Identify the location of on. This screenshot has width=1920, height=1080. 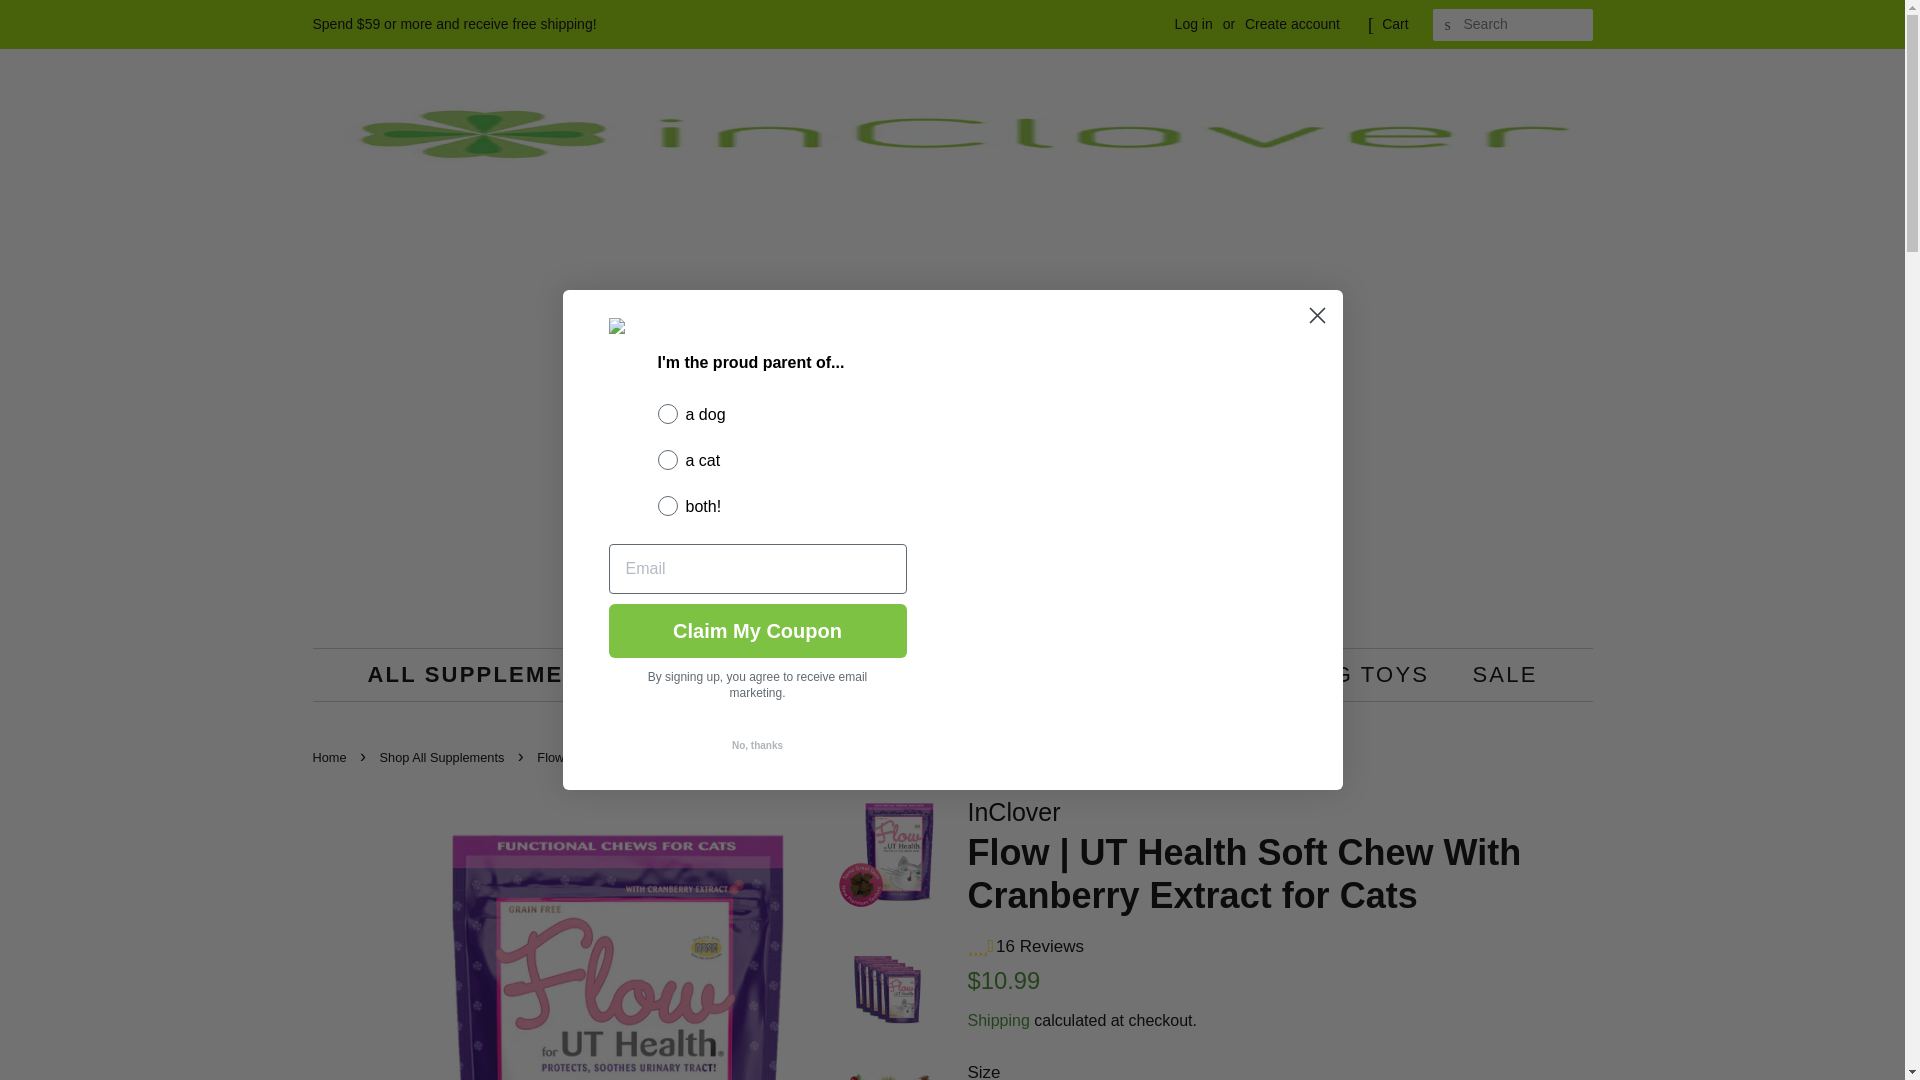
(664, 440).